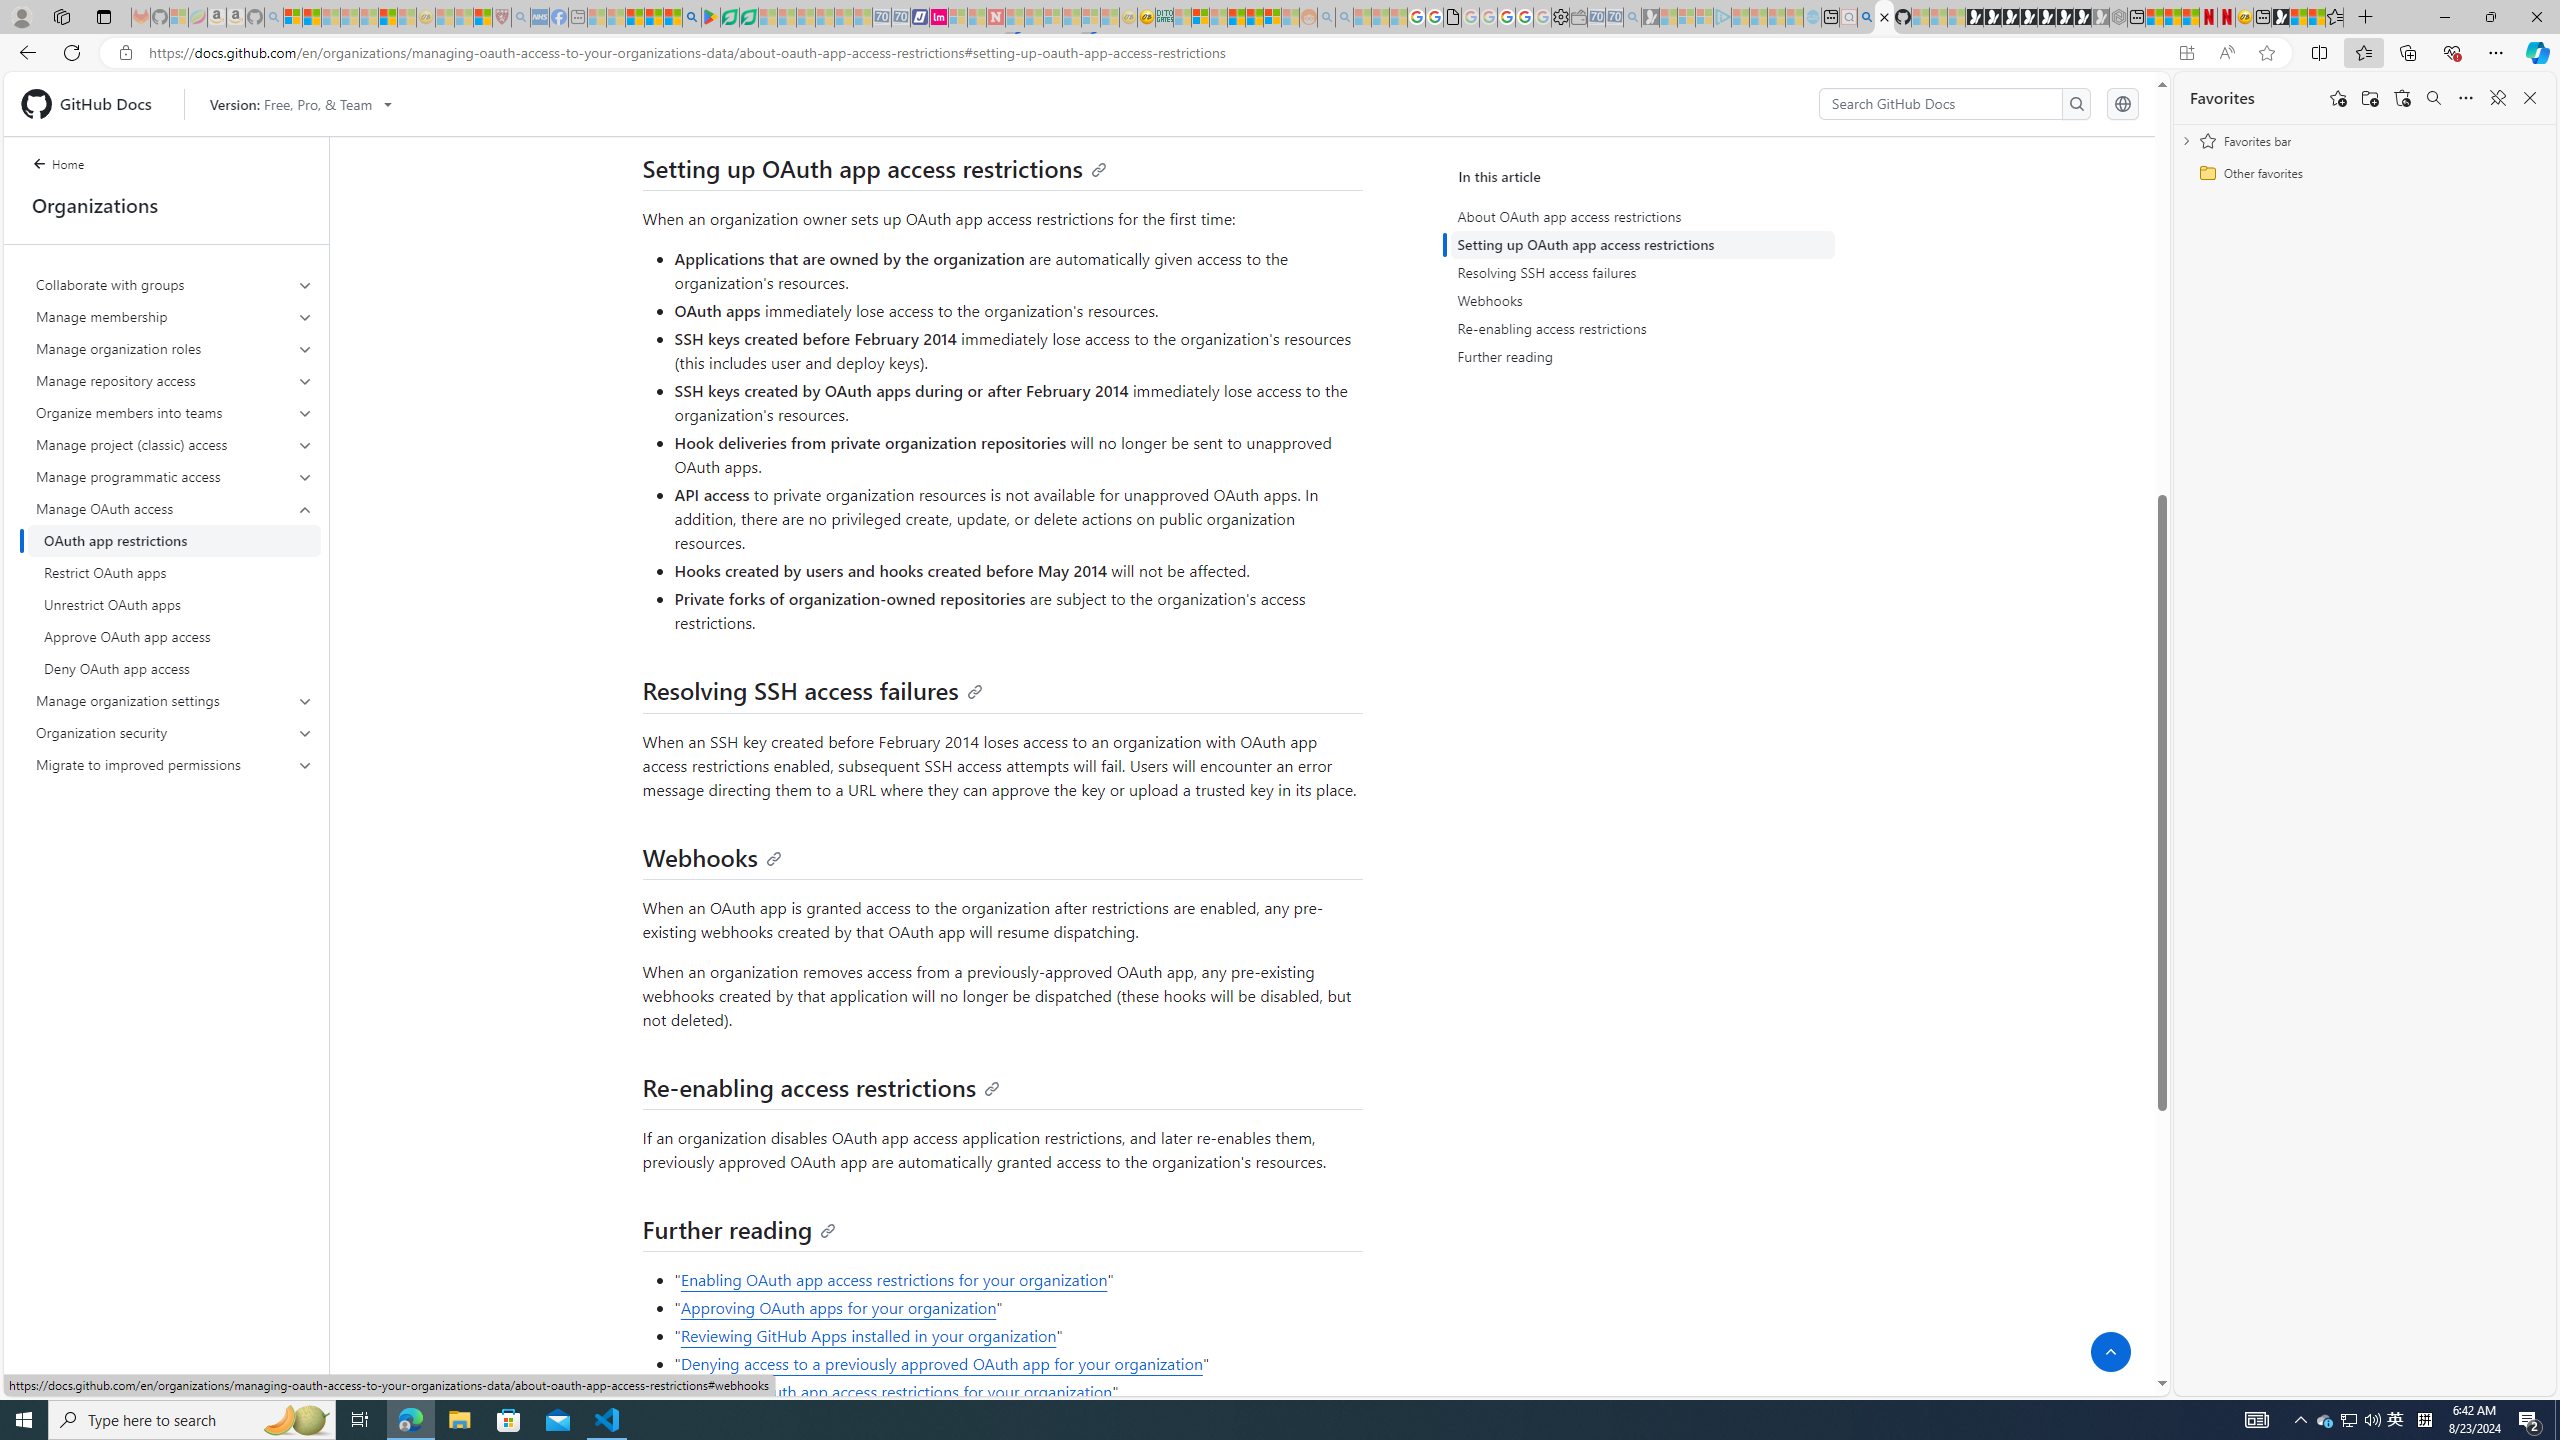  Describe the element at coordinates (174, 316) in the screenshot. I see `Manage membership` at that location.